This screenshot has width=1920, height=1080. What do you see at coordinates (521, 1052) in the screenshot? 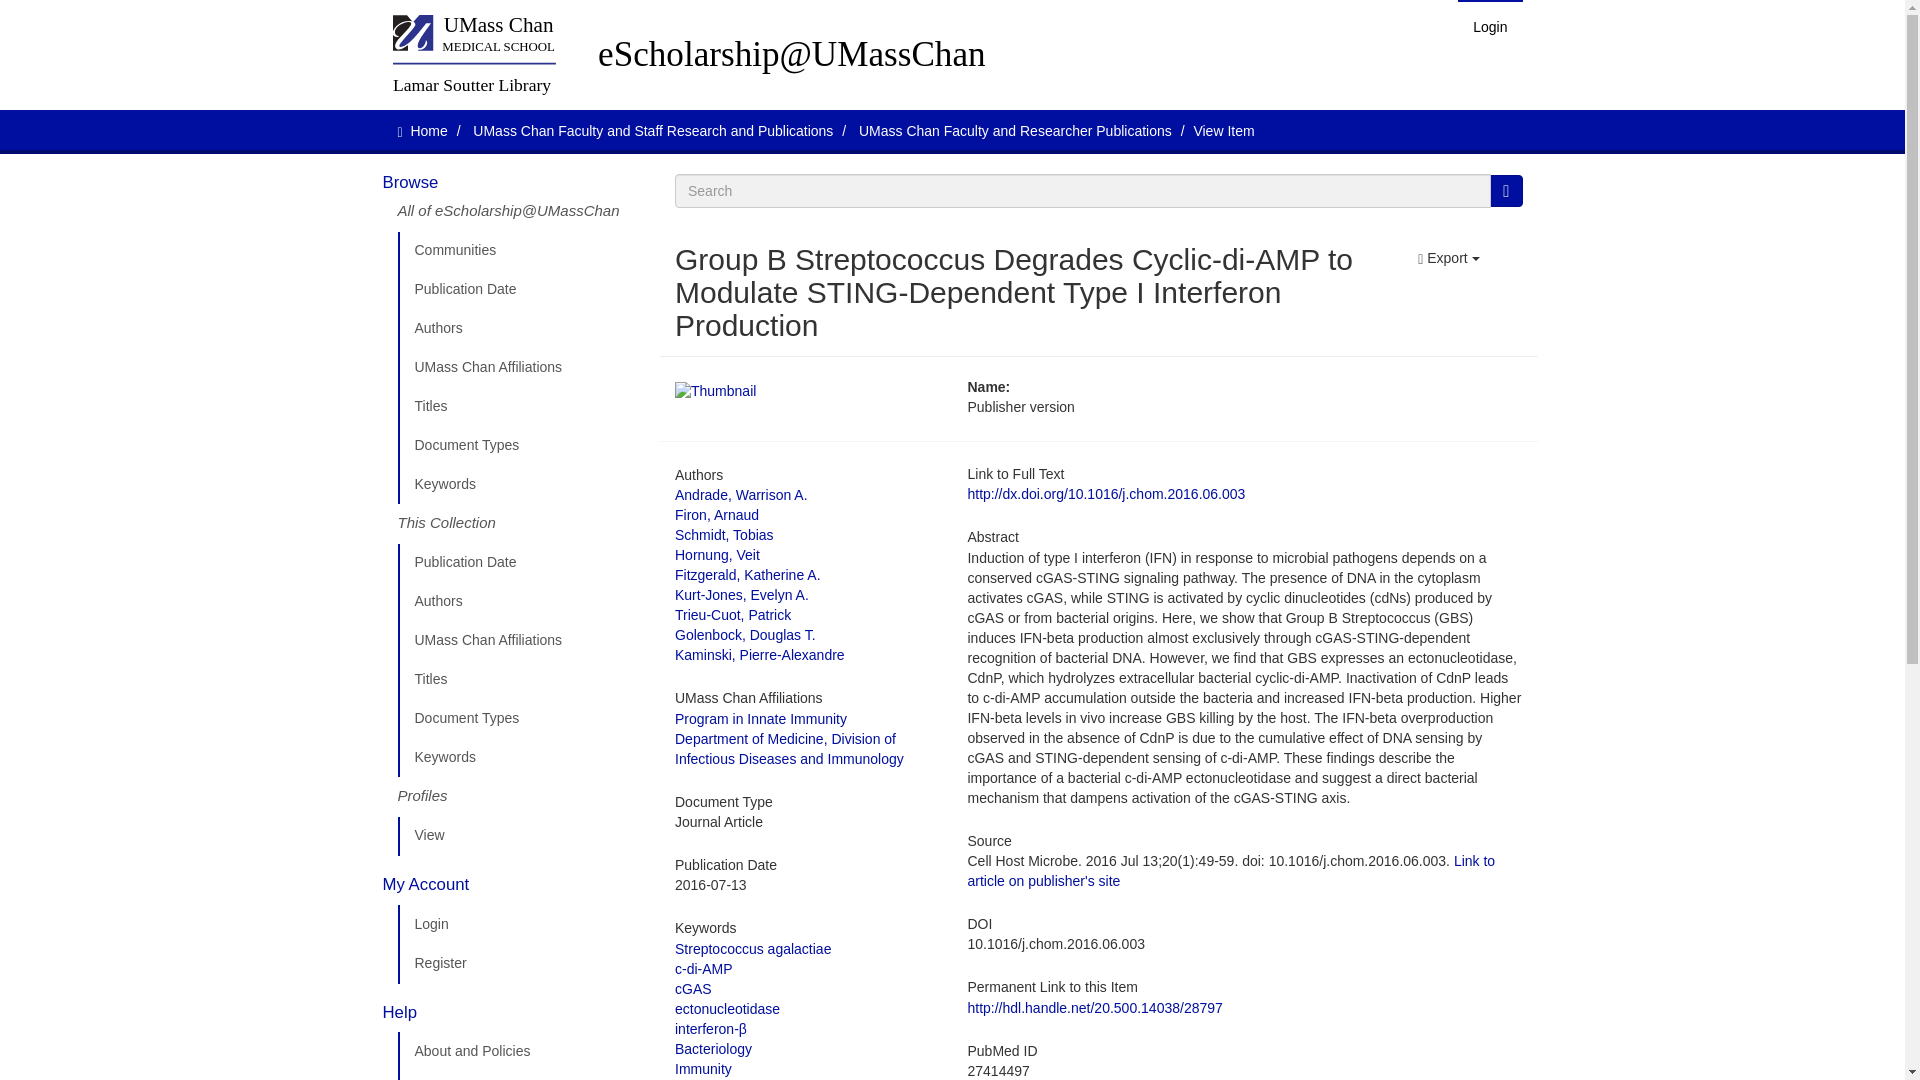
I see `About and Policies` at bounding box center [521, 1052].